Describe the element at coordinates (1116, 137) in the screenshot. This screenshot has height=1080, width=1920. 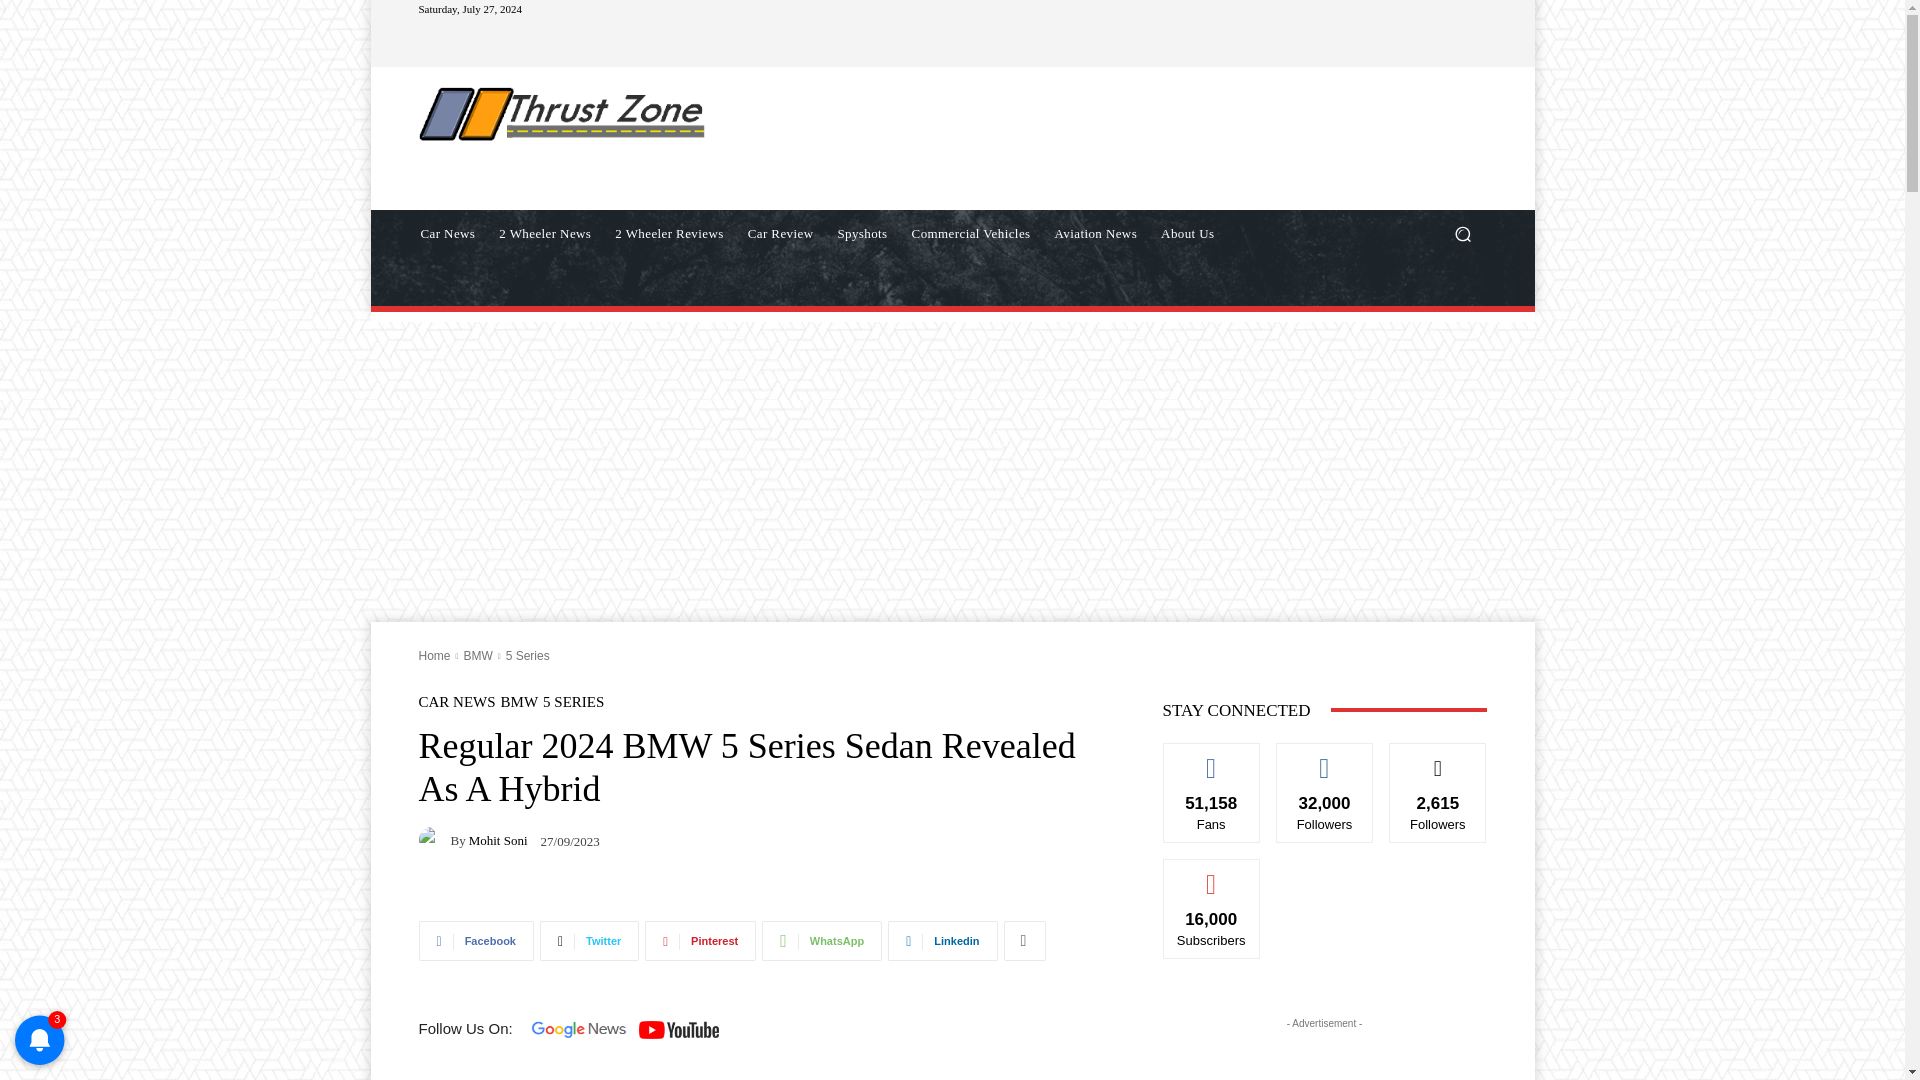
I see `Advertisement` at that location.